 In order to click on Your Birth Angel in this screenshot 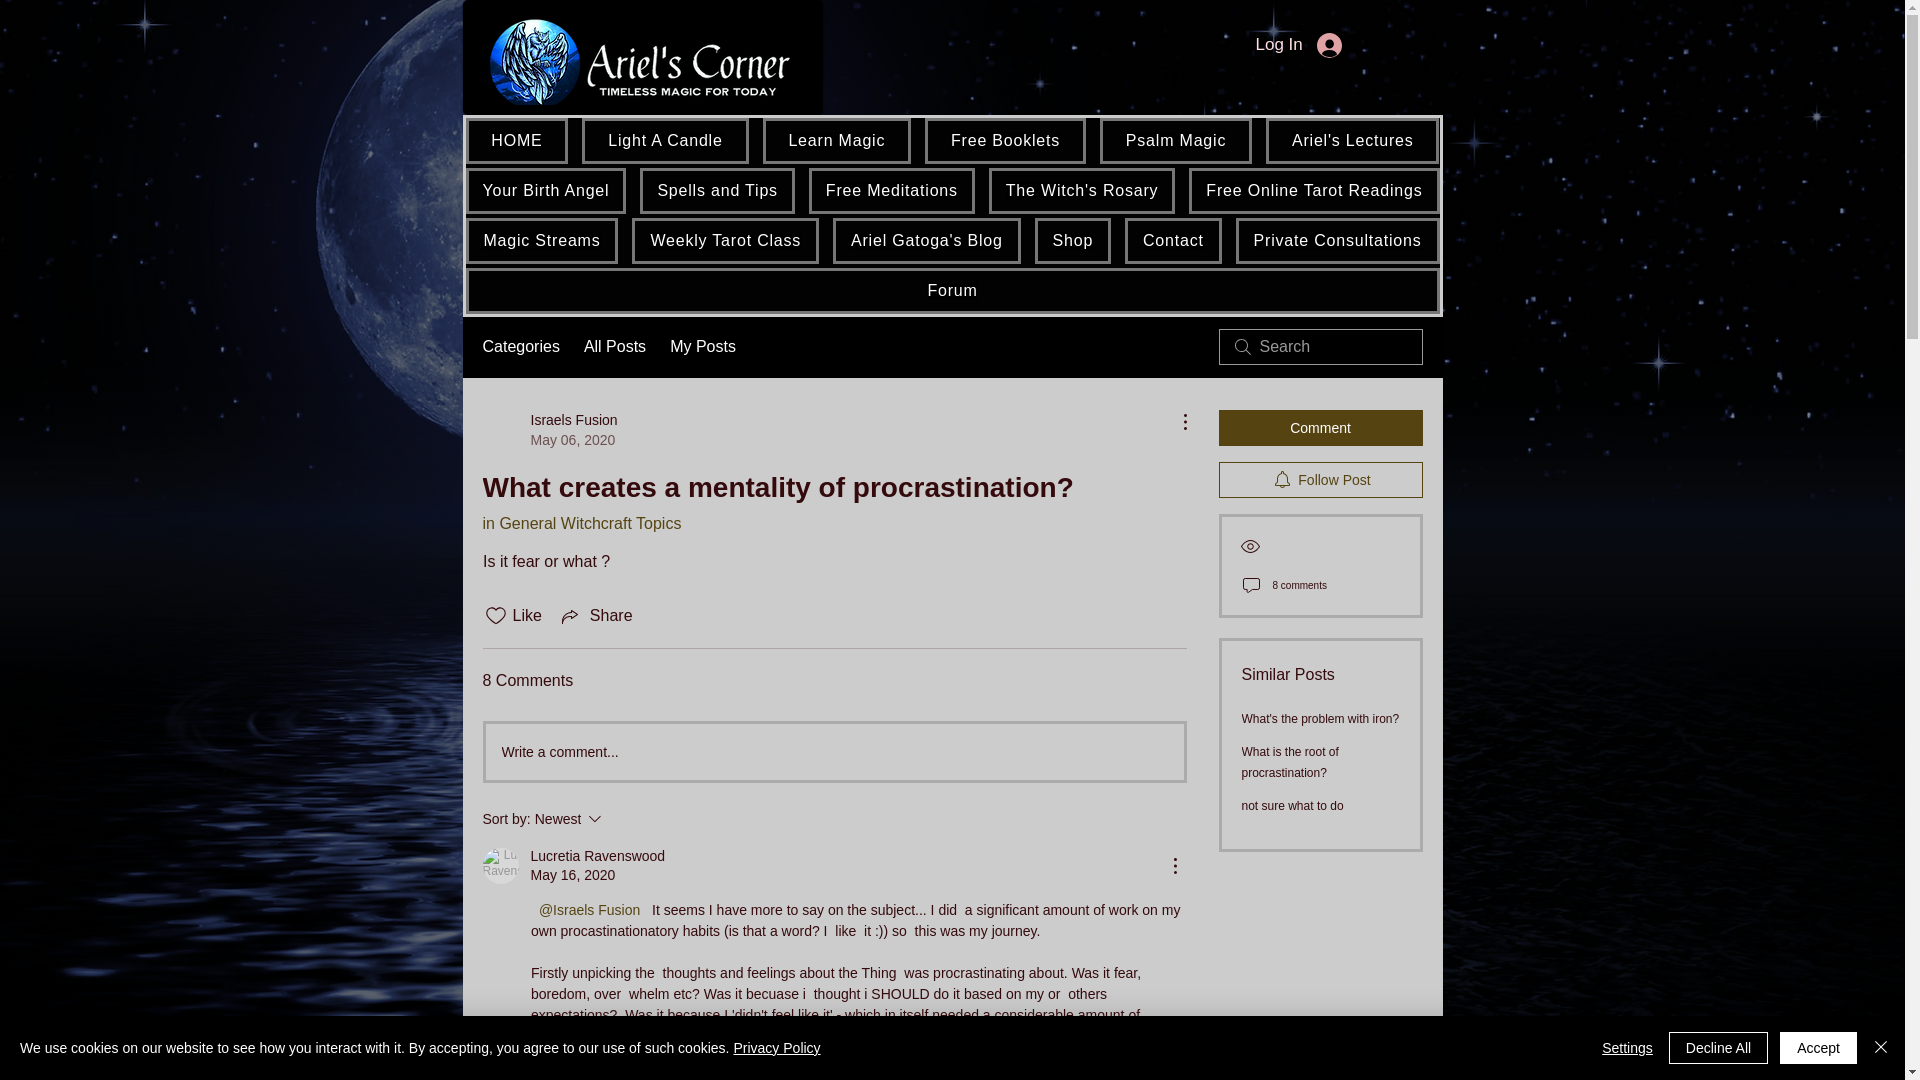, I will do `click(546, 190)`.